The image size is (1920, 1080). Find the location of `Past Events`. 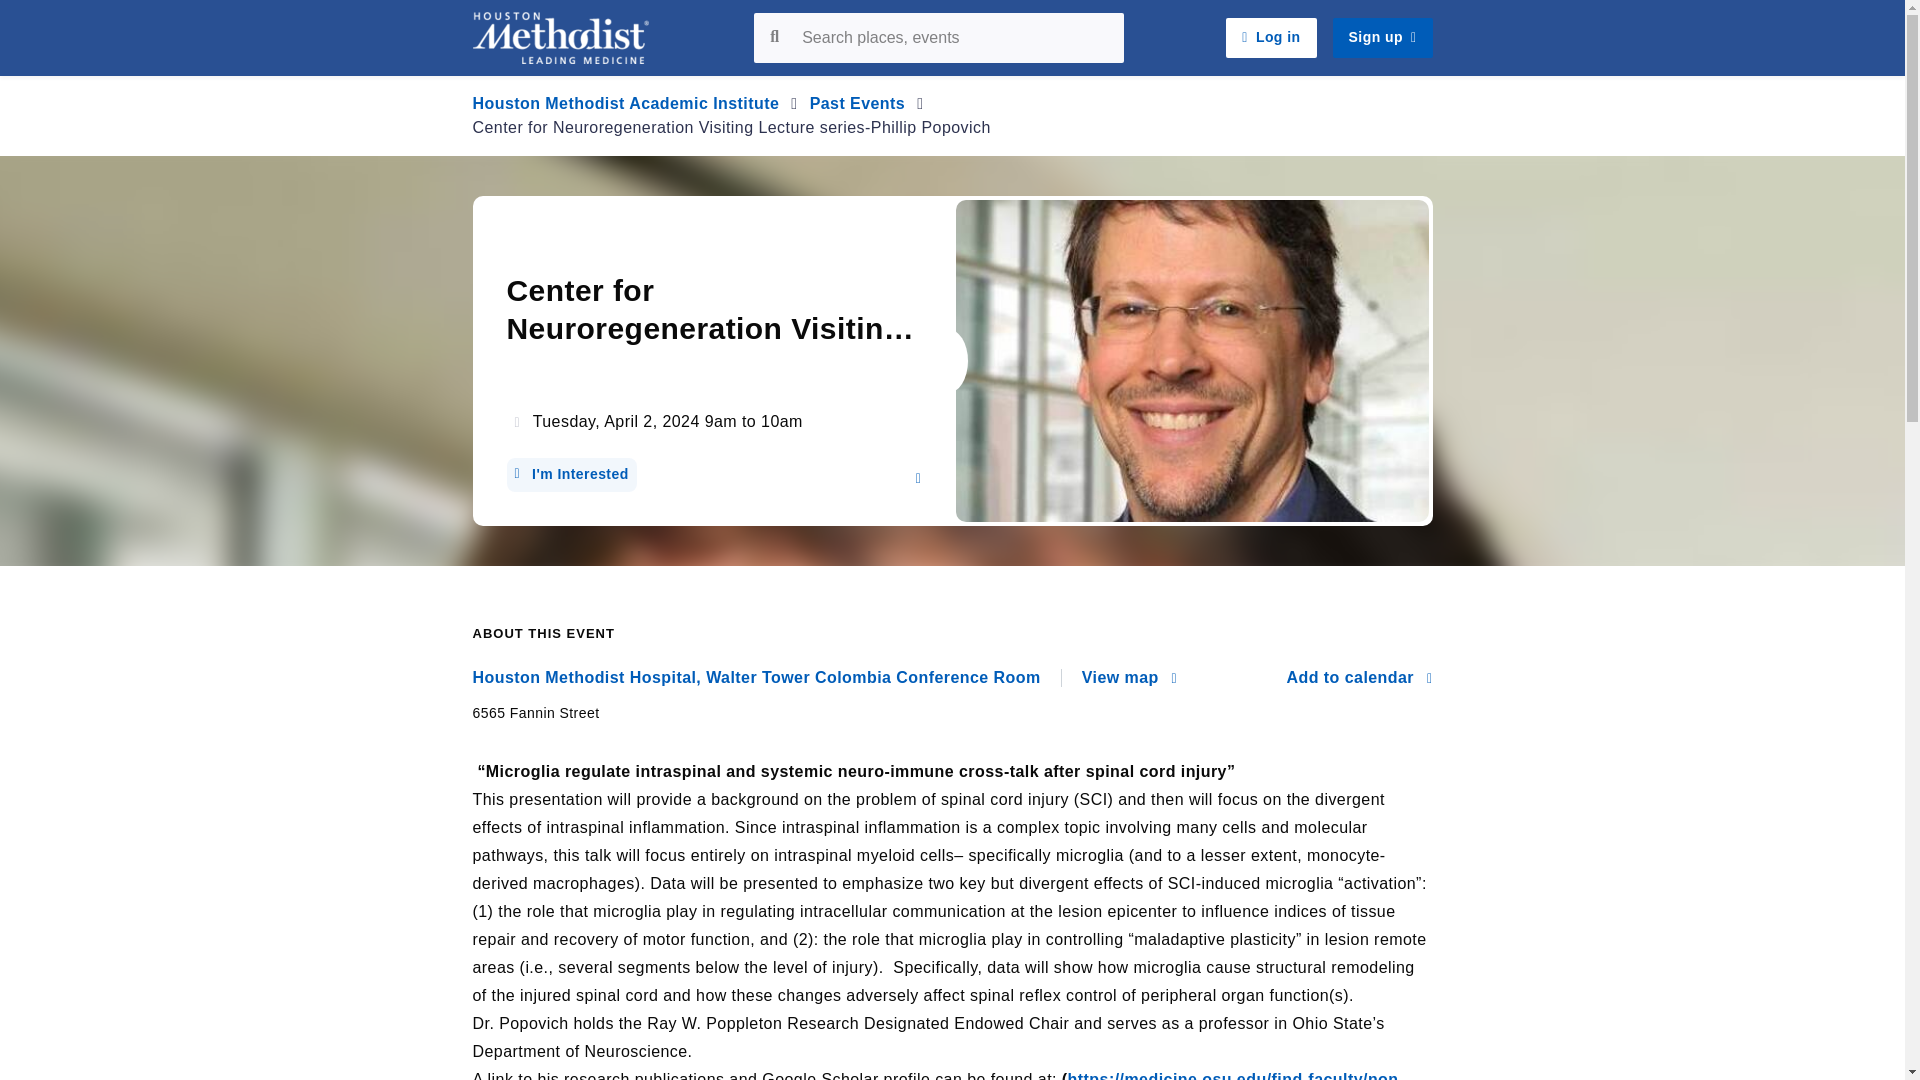

Past Events is located at coordinates (858, 104).